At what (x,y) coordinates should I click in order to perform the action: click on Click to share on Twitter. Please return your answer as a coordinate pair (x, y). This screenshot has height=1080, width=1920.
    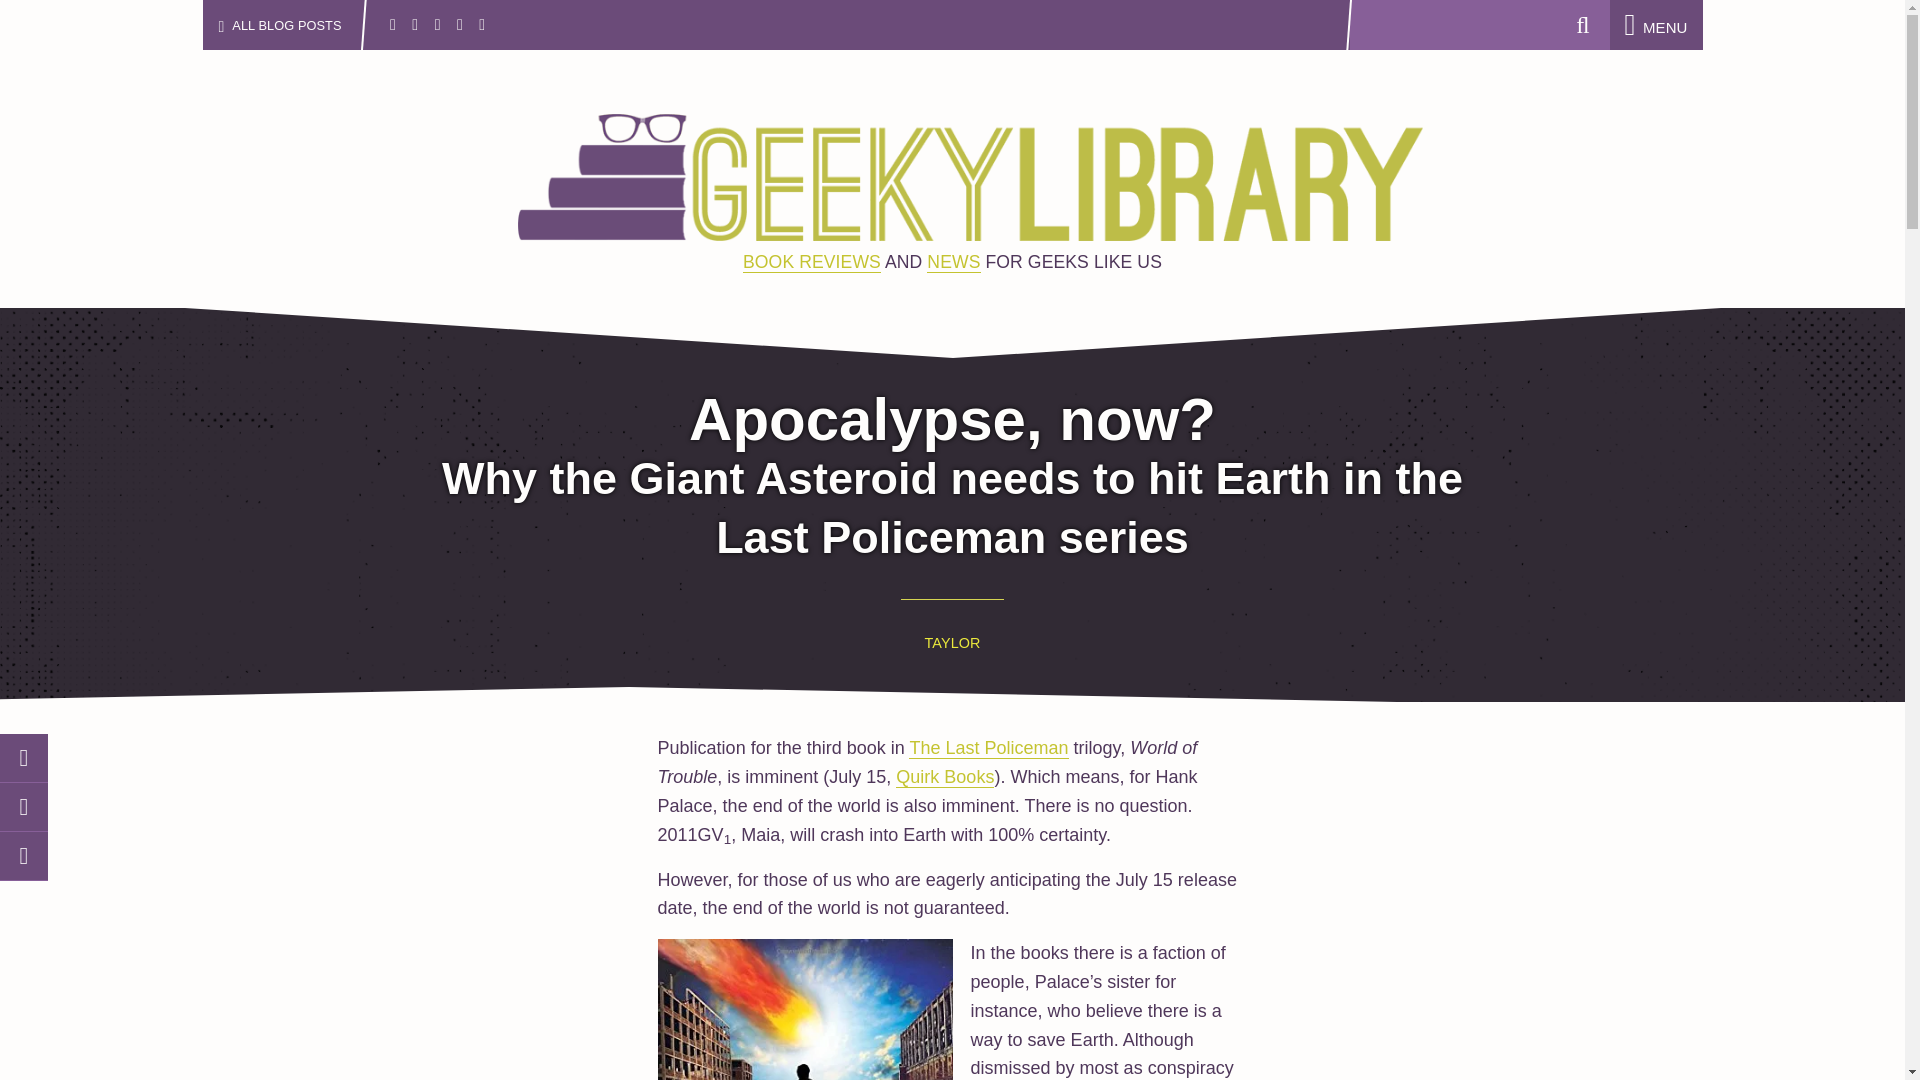
    Looking at the image, I should click on (24, 758).